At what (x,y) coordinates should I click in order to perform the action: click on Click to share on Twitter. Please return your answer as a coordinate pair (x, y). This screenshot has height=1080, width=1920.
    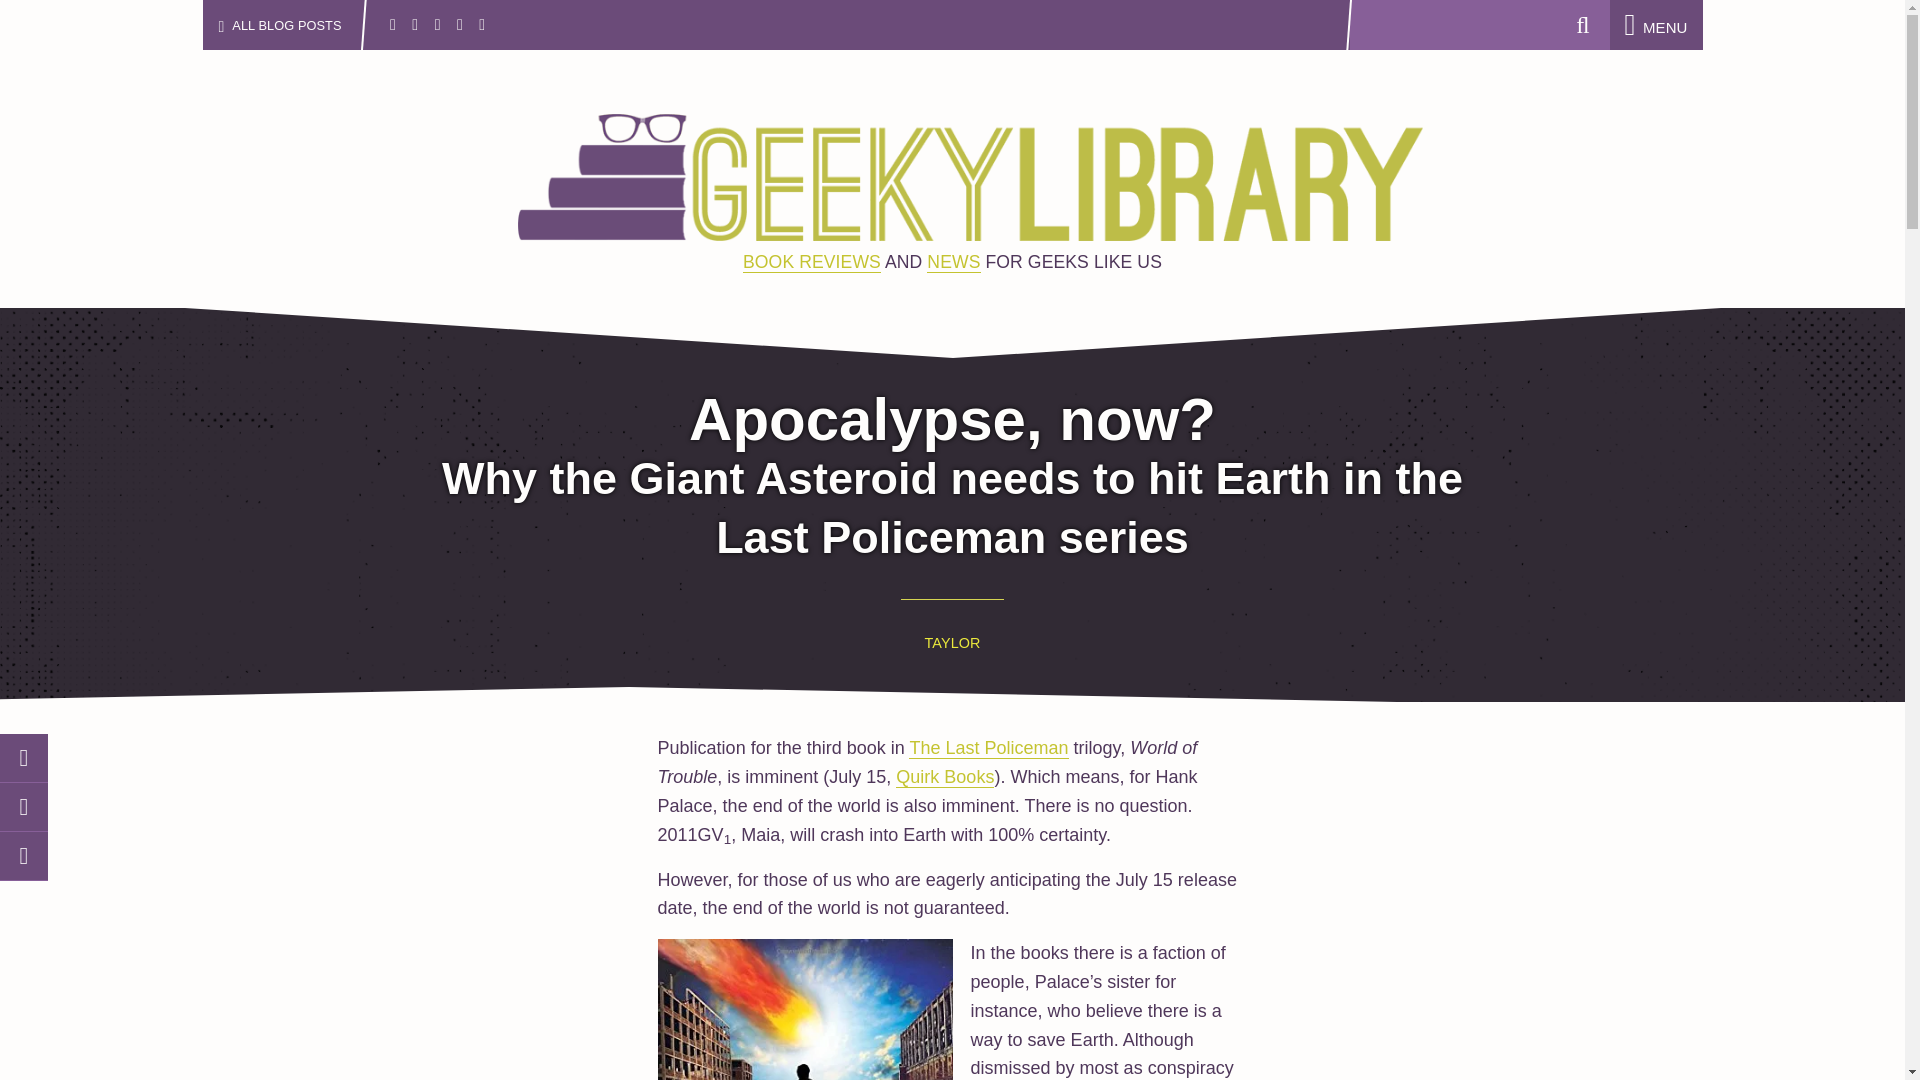
    Looking at the image, I should click on (24, 758).